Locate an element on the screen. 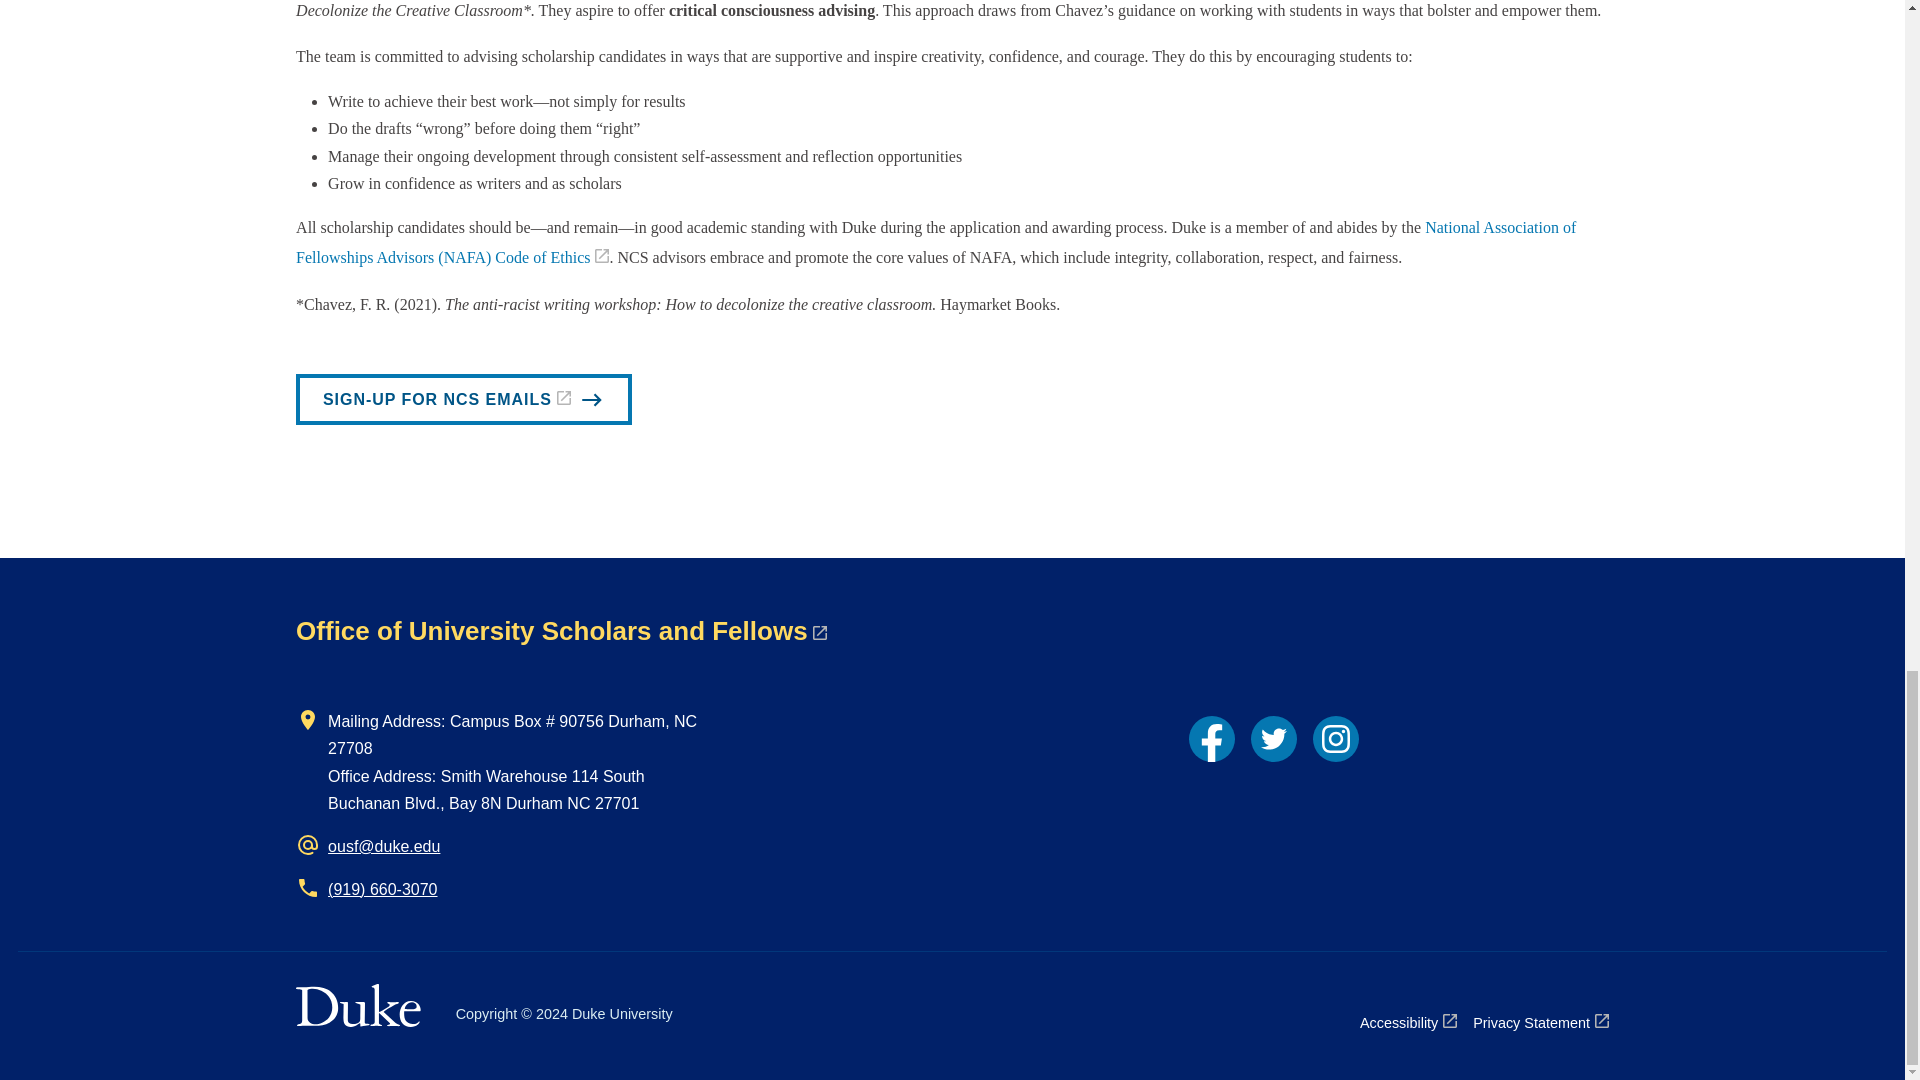  Facebook link is located at coordinates (1211, 739).